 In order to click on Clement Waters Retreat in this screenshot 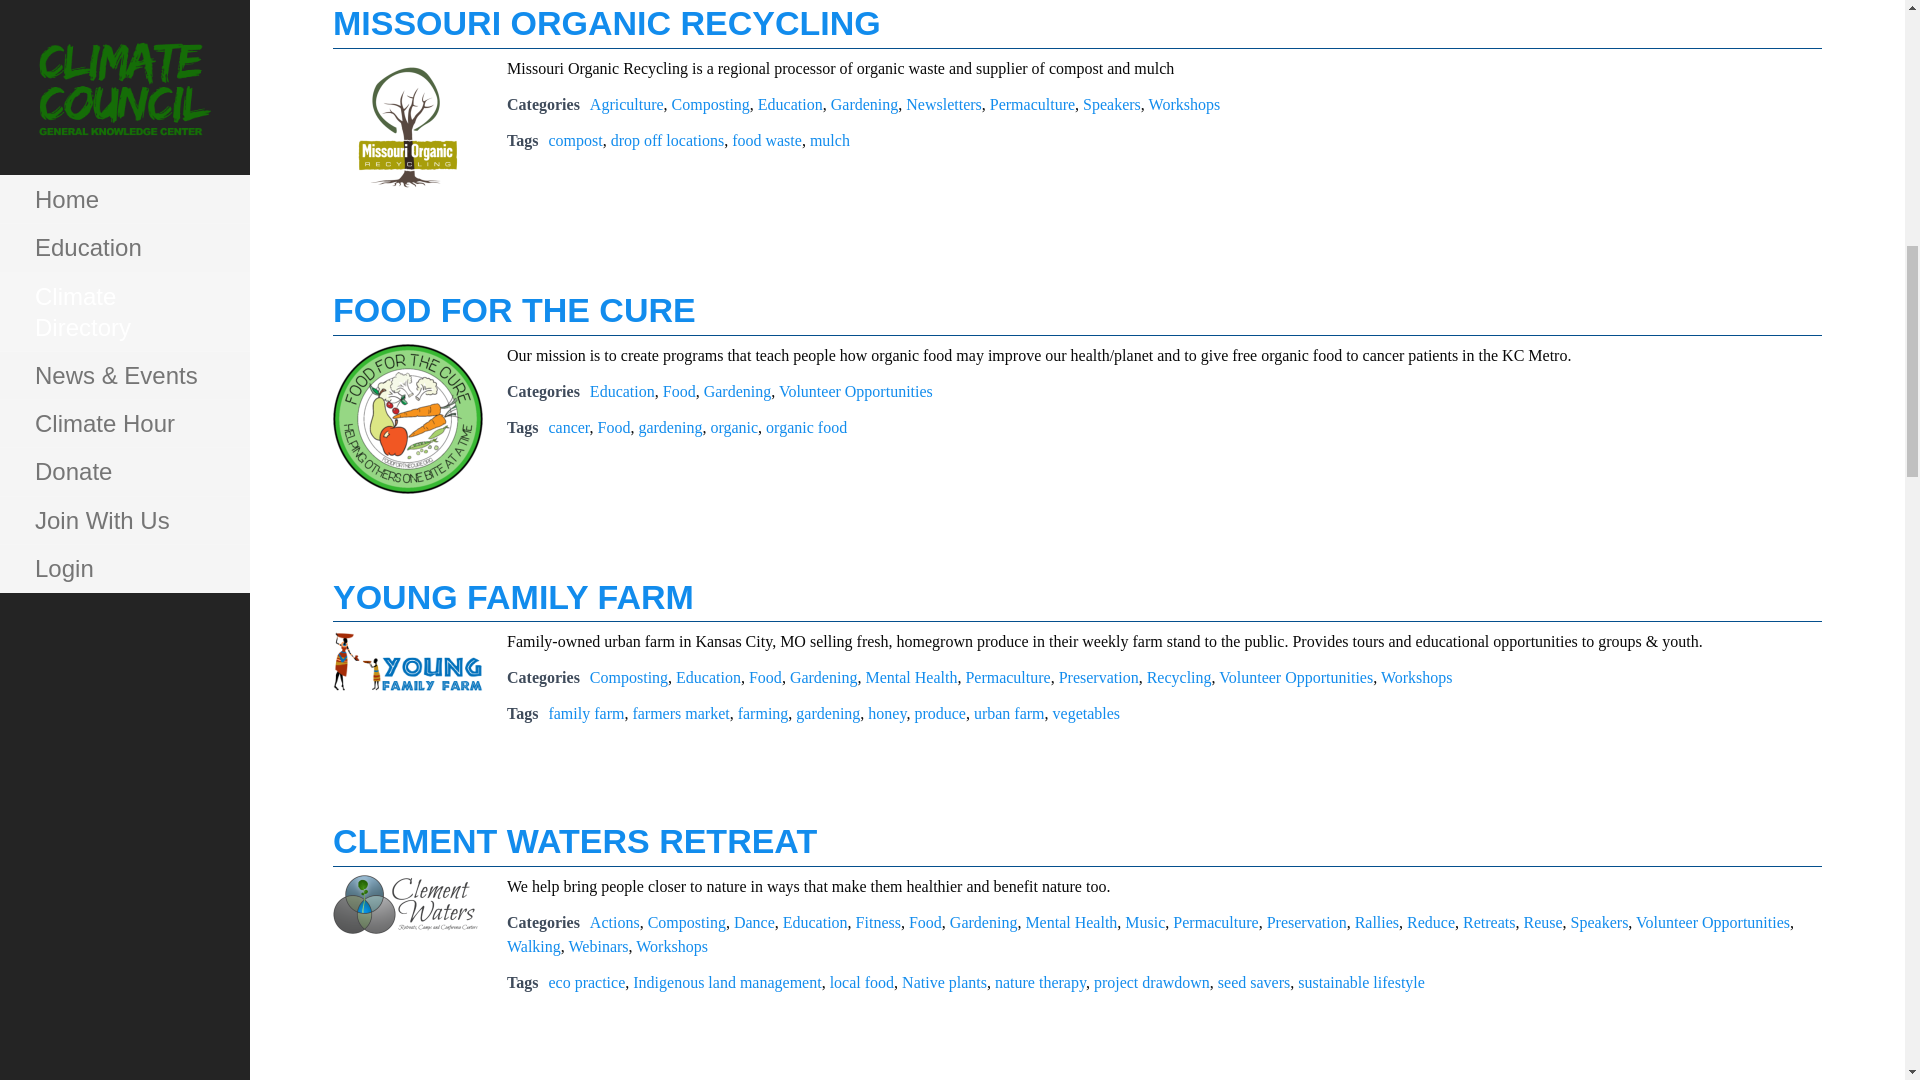, I will do `click(408, 904)`.